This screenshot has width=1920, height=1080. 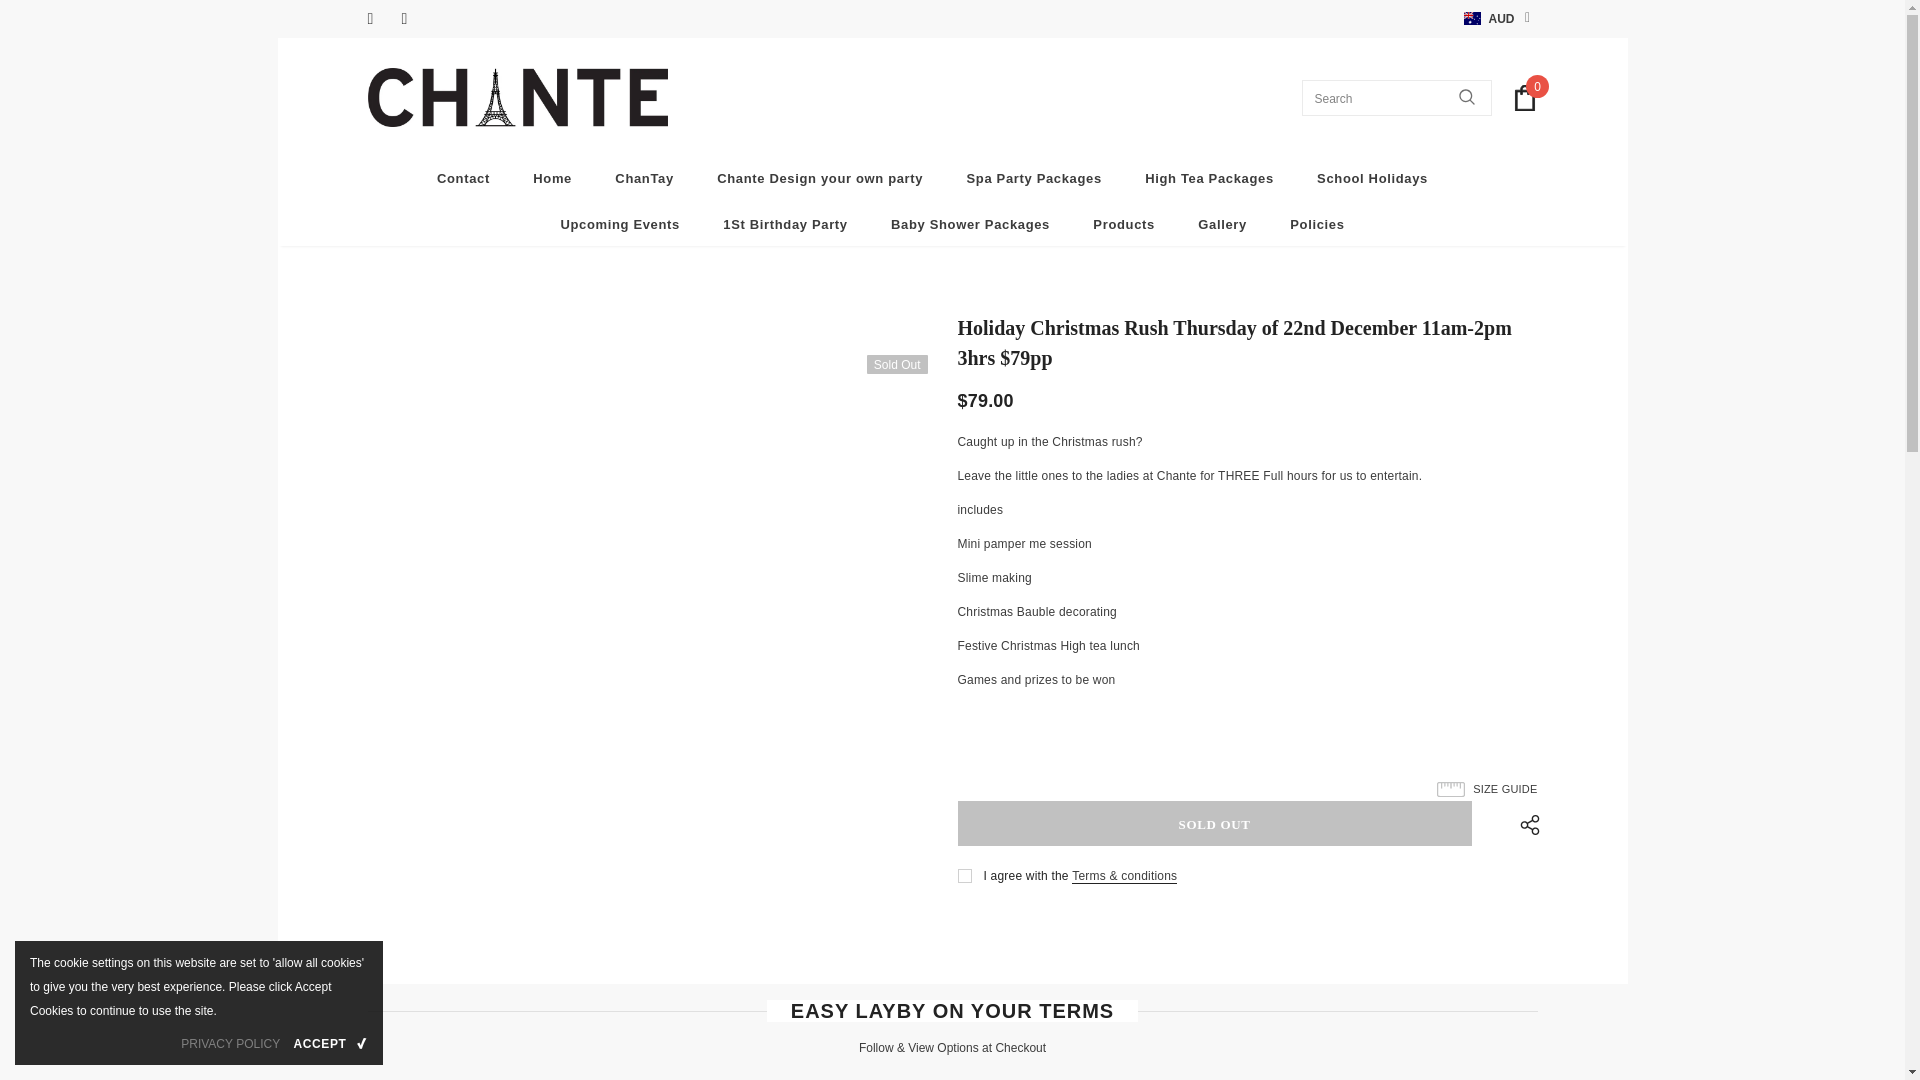 What do you see at coordinates (1317, 223) in the screenshot?
I see `Policies` at bounding box center [1317, 223].